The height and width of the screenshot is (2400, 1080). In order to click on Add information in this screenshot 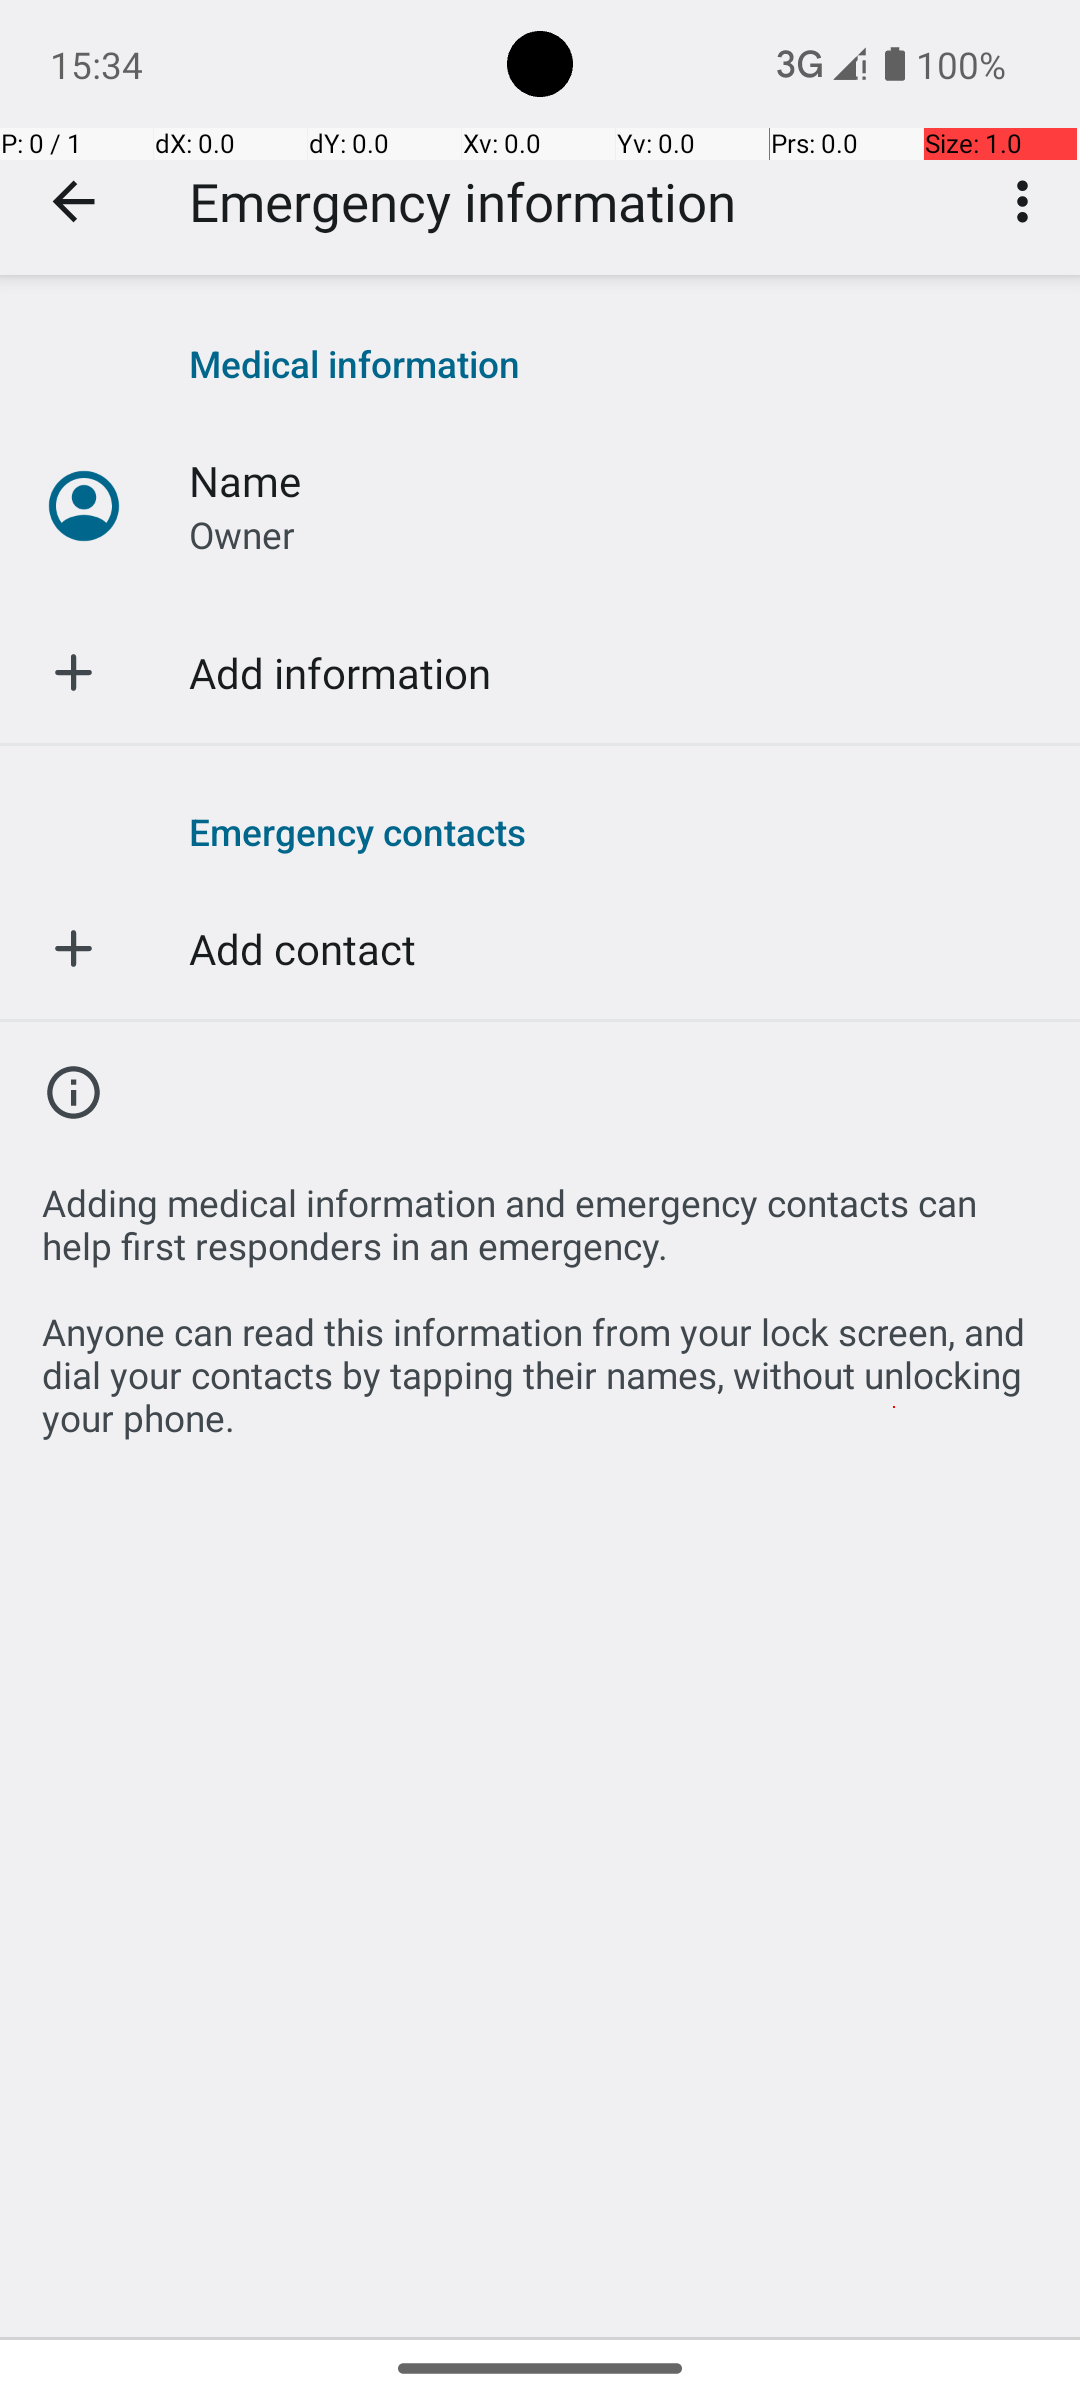, I will do `click(340, 672)`.